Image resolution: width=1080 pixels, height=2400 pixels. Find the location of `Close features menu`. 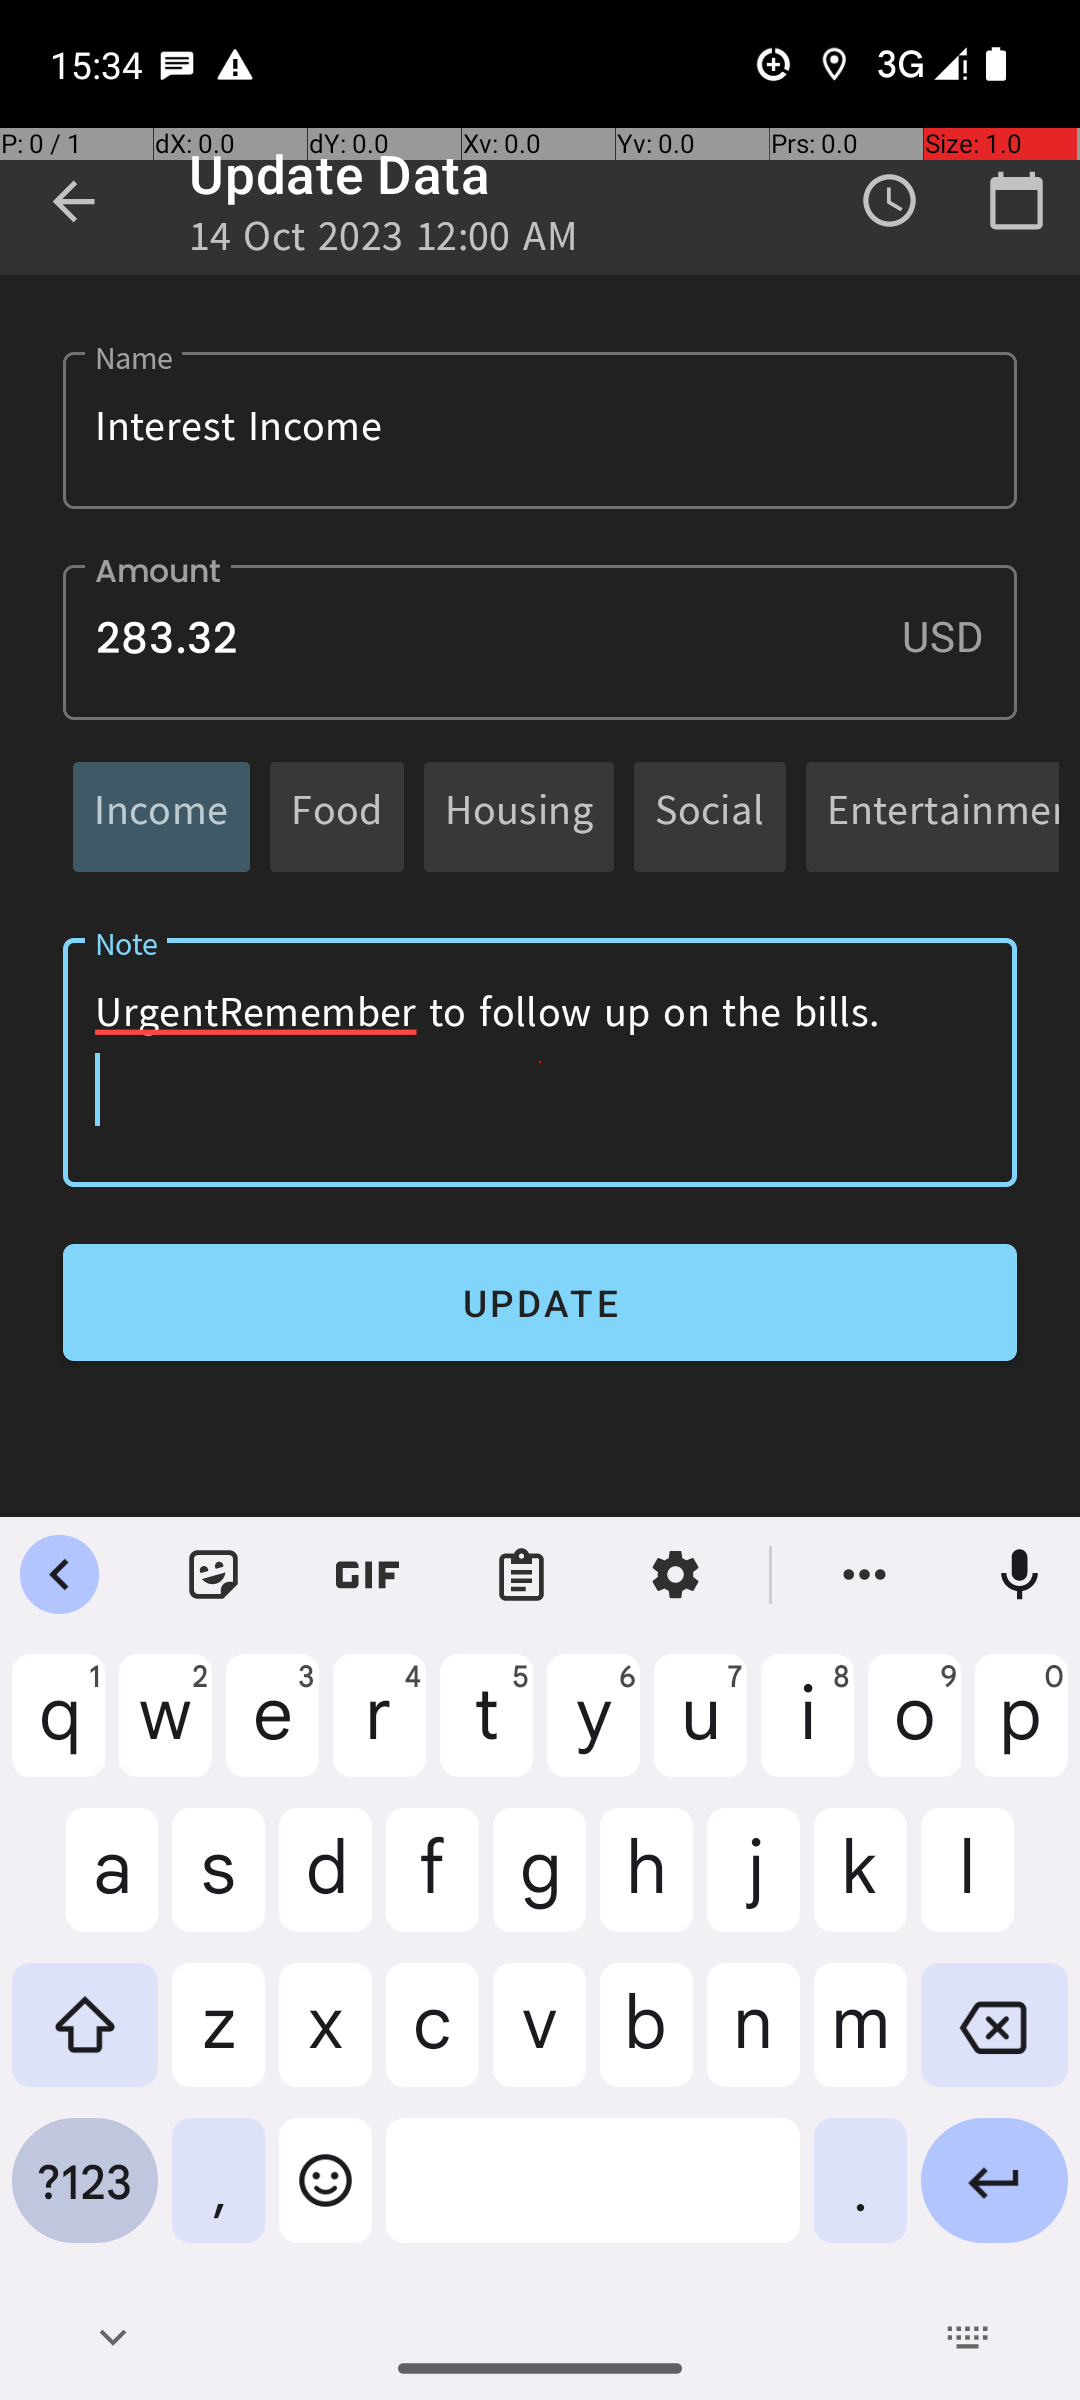

Close features menu is located at coordinates (60, 1575).